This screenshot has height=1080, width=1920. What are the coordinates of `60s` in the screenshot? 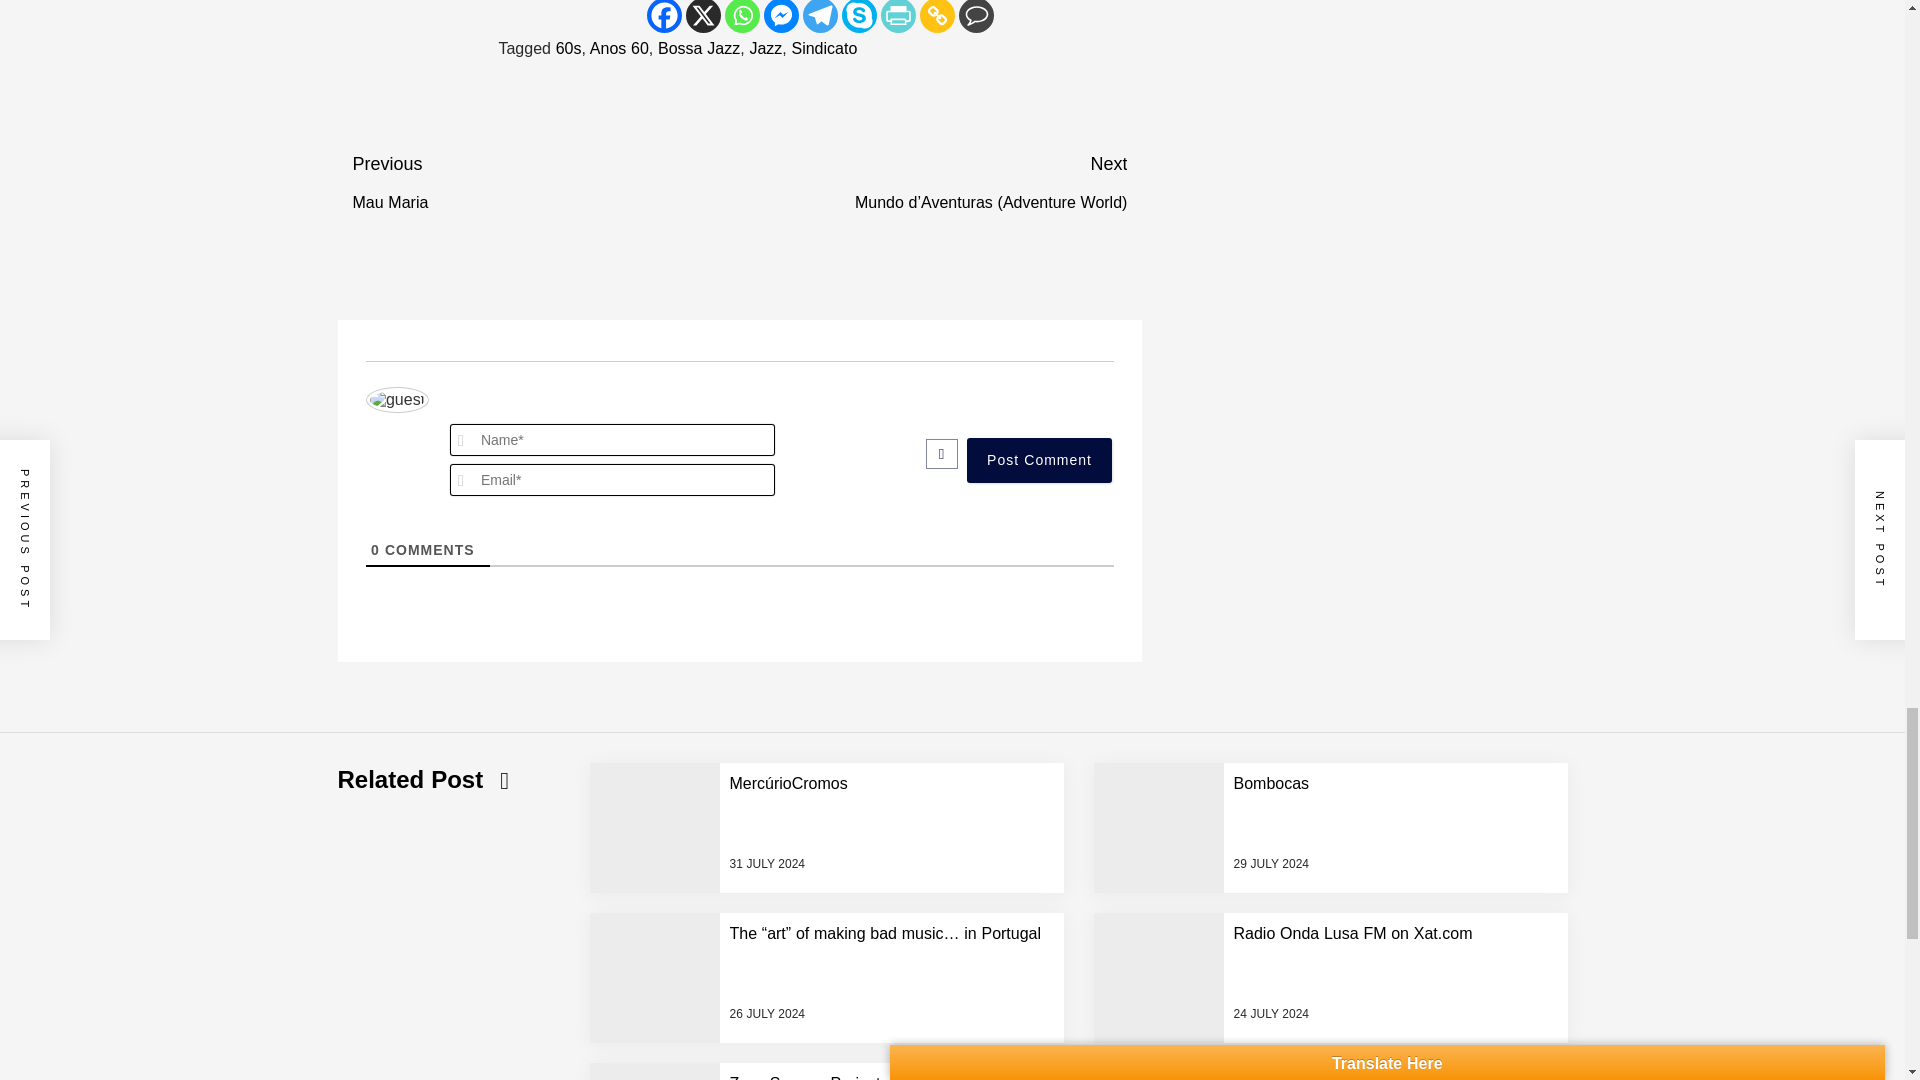 It's located at (568, 48).